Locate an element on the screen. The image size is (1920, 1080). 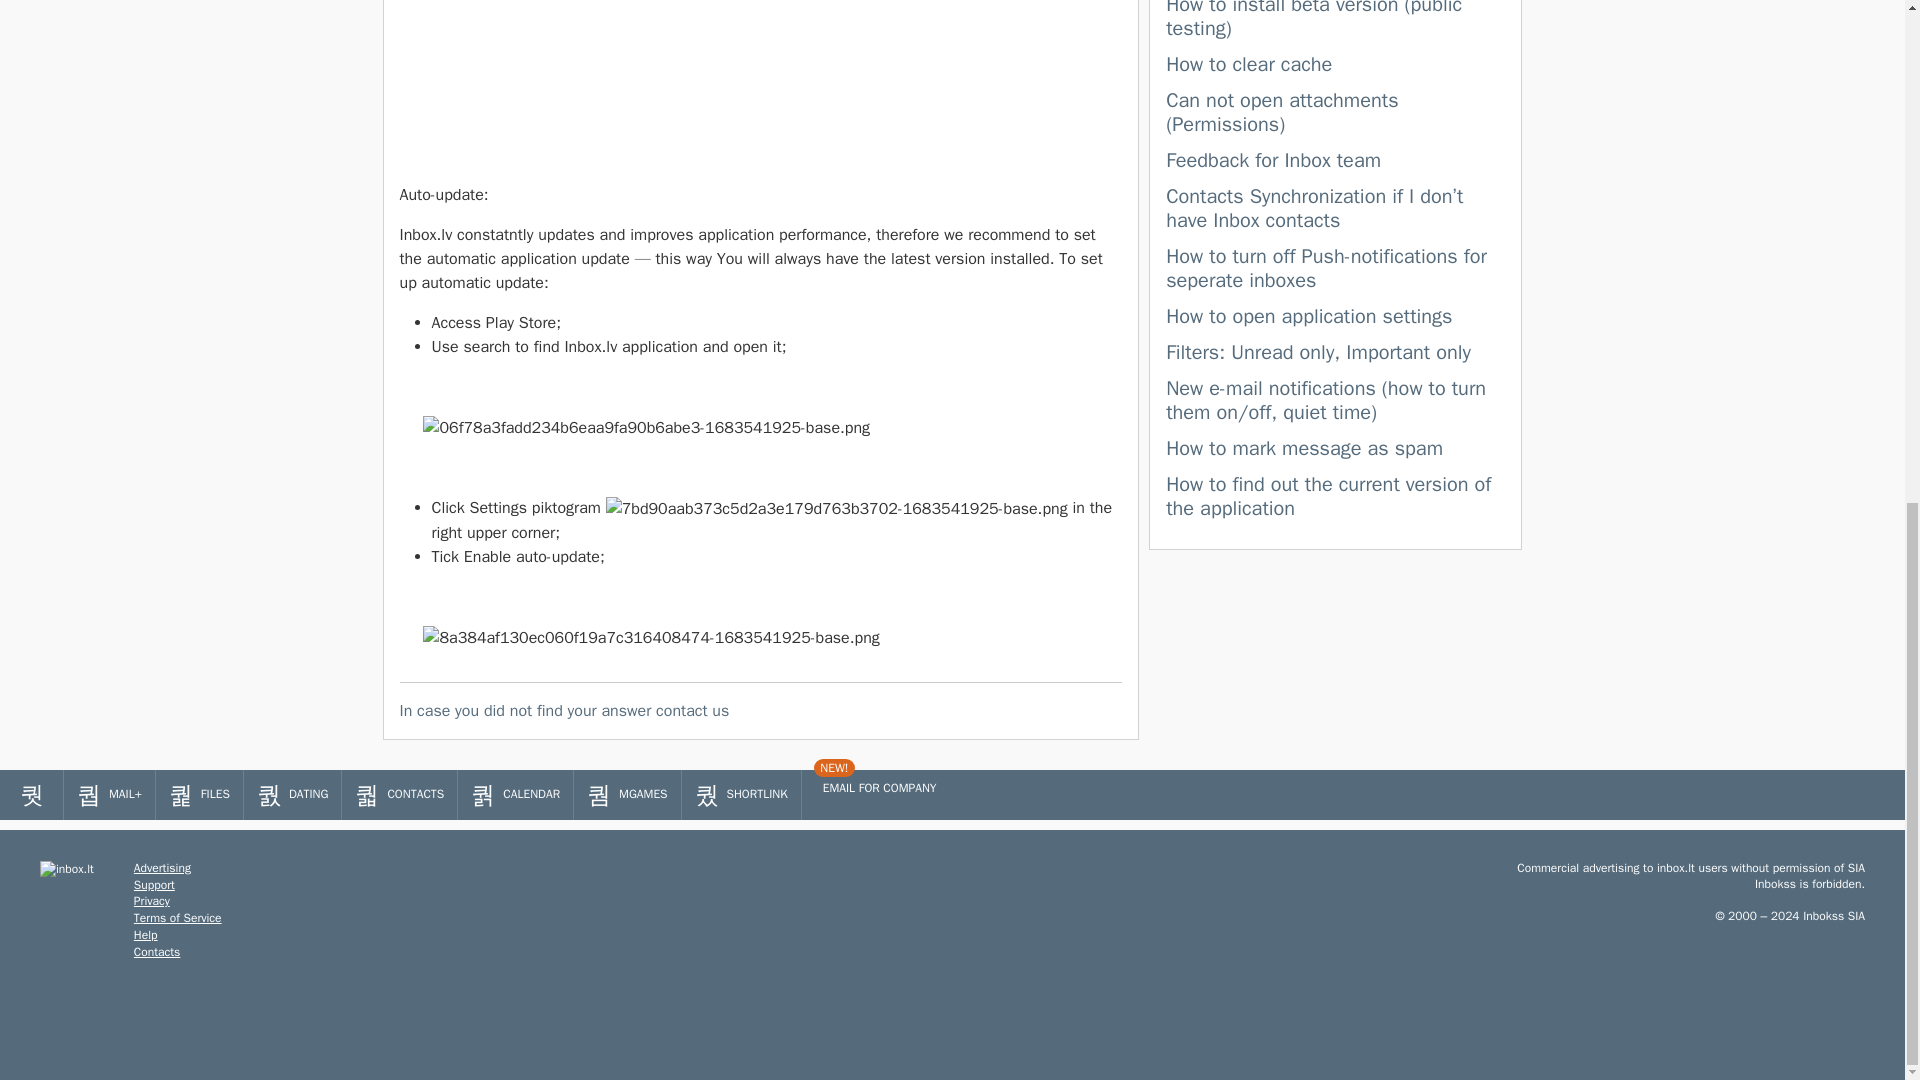
FILES is located at coordinates (199, 794).